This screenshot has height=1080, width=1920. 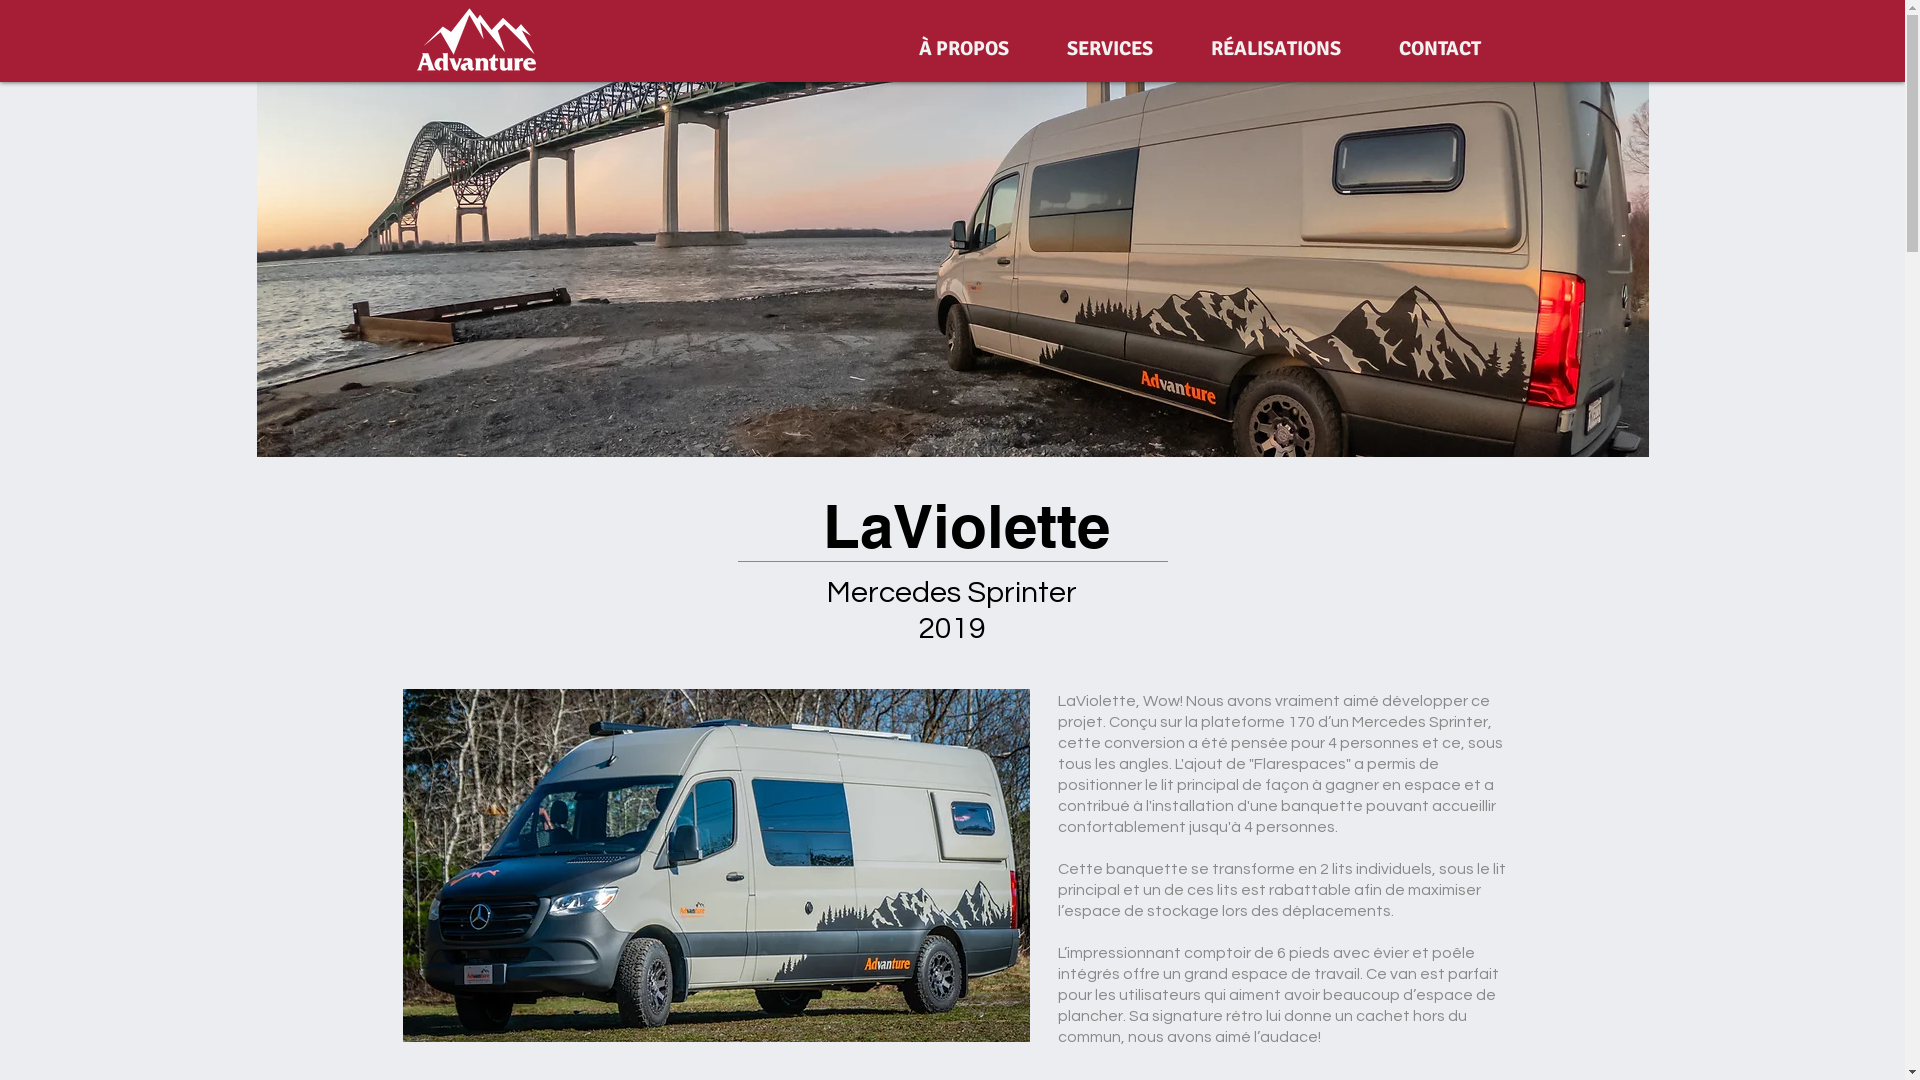 I want to click on CONTACT, so click(x=1454, y=48).